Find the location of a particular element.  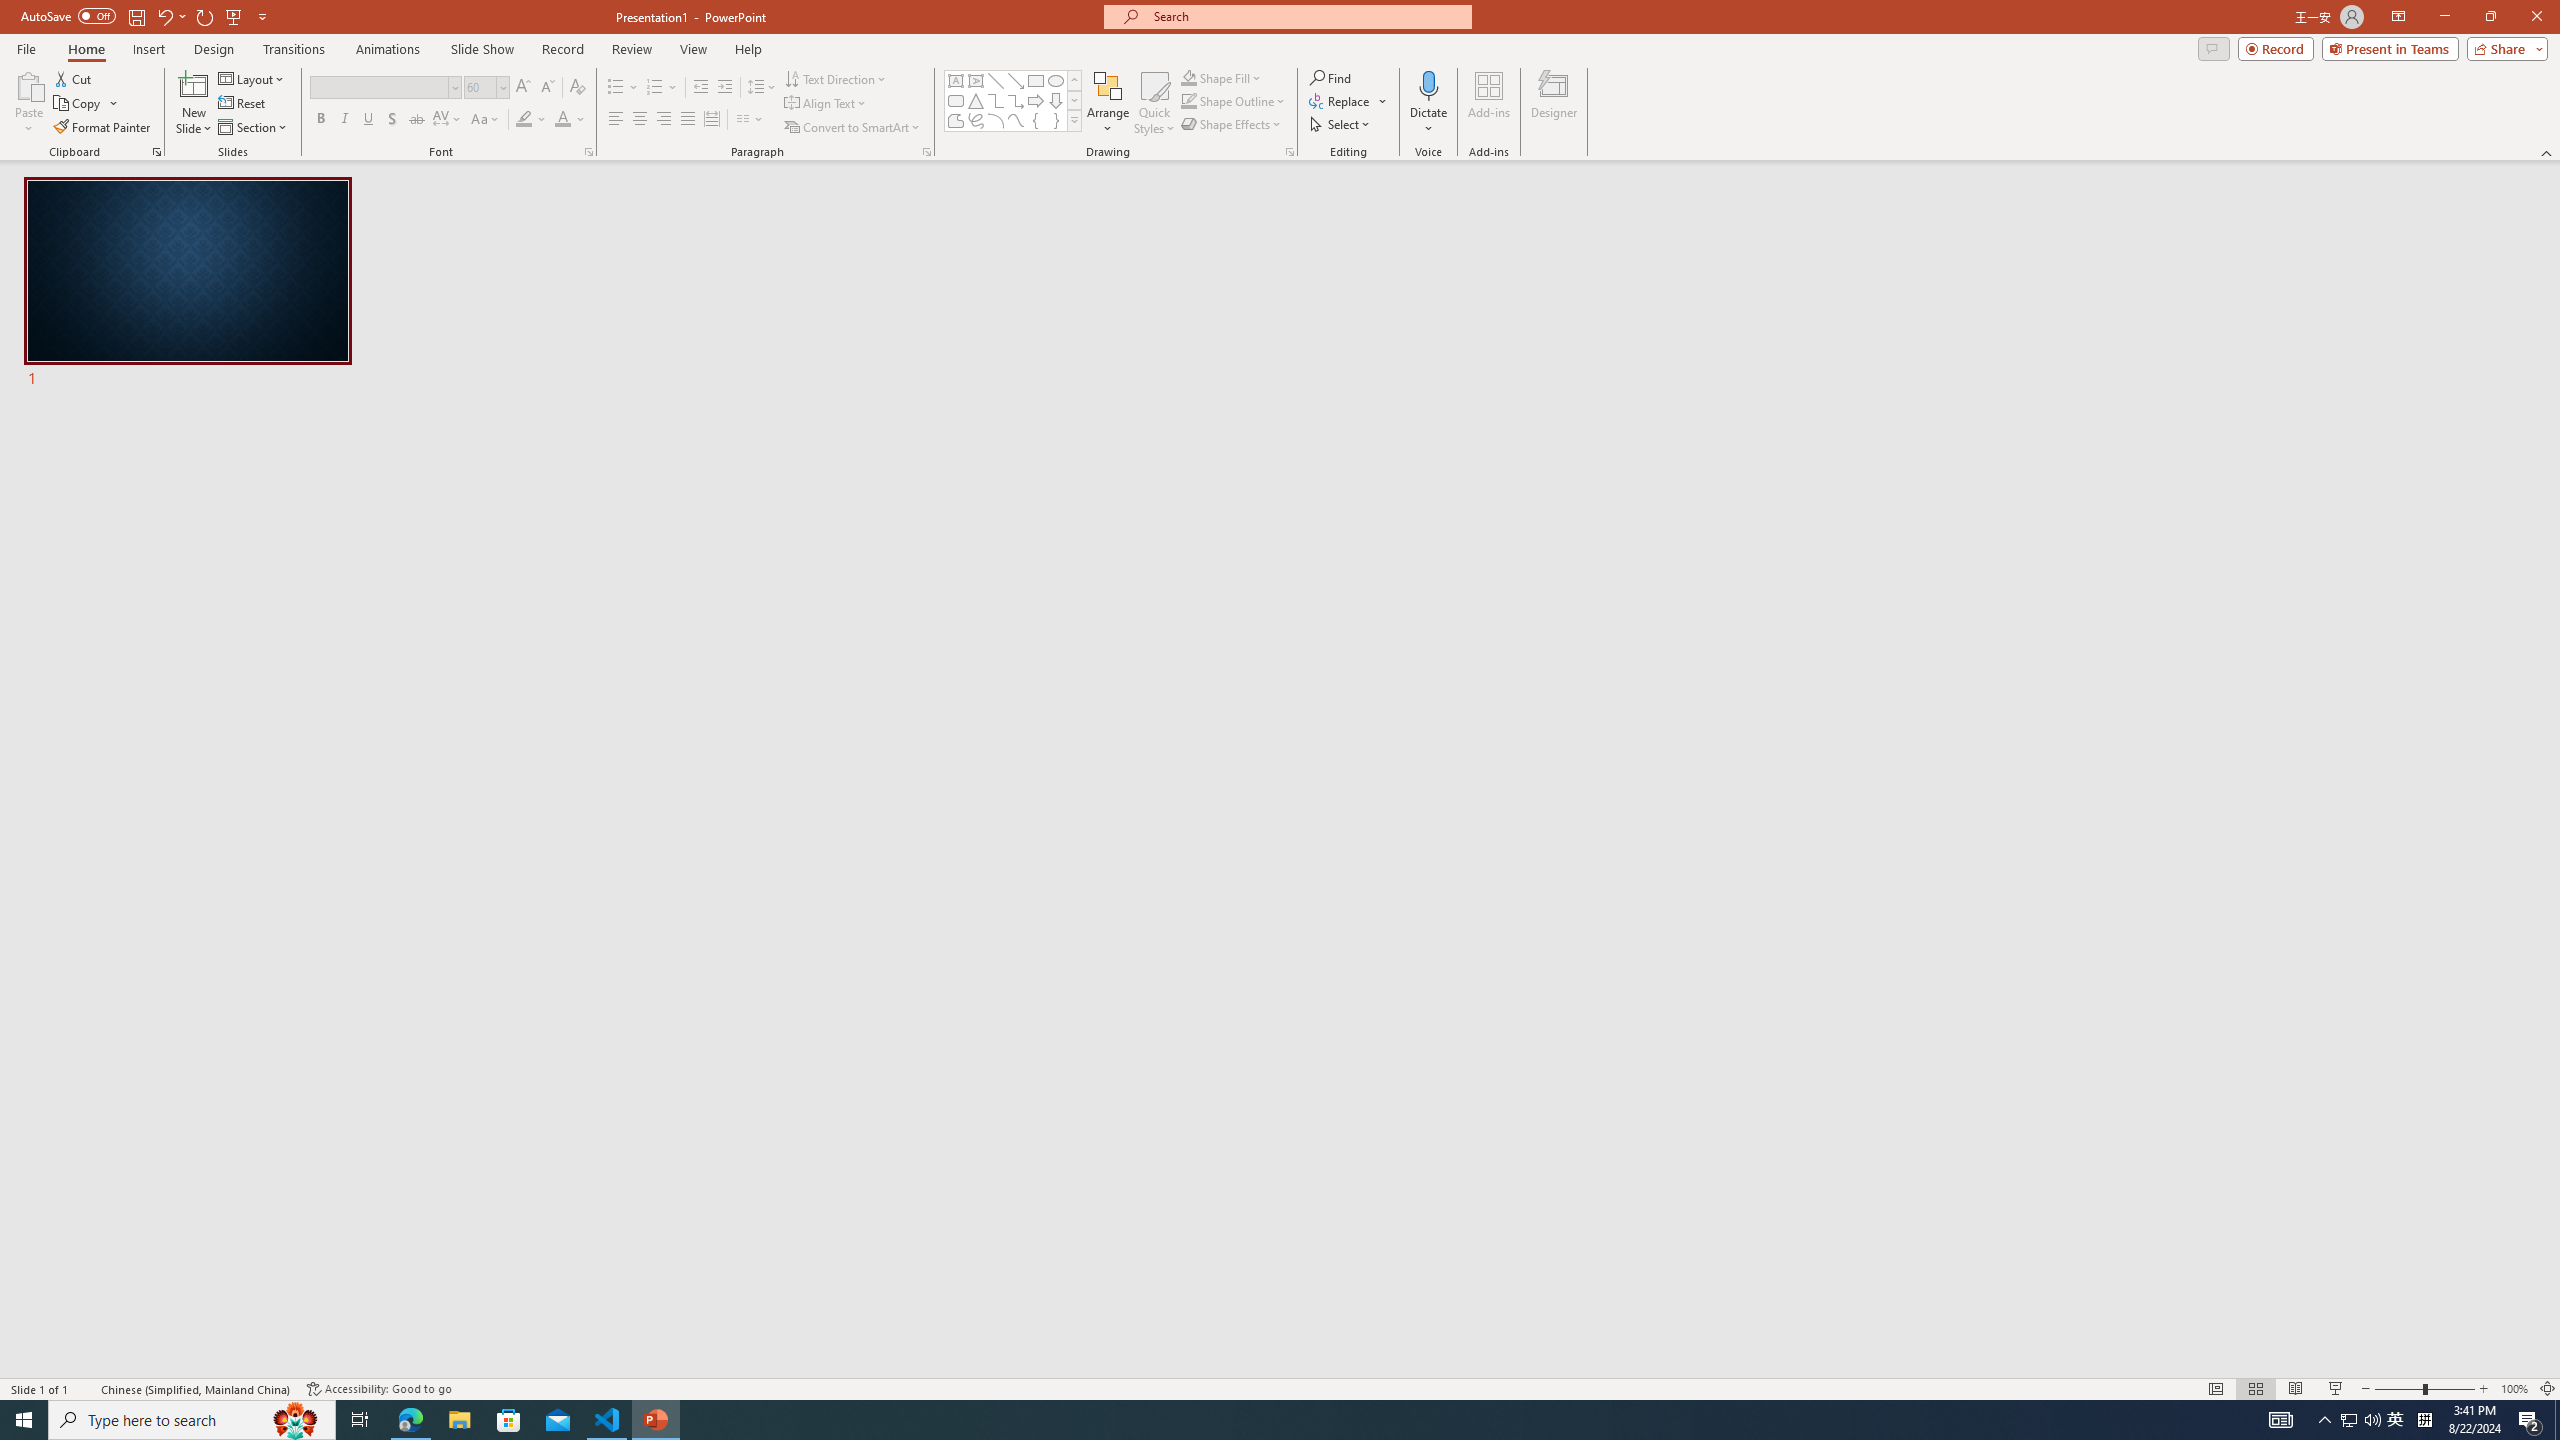

Text Box is located at coordinates (956, 80).